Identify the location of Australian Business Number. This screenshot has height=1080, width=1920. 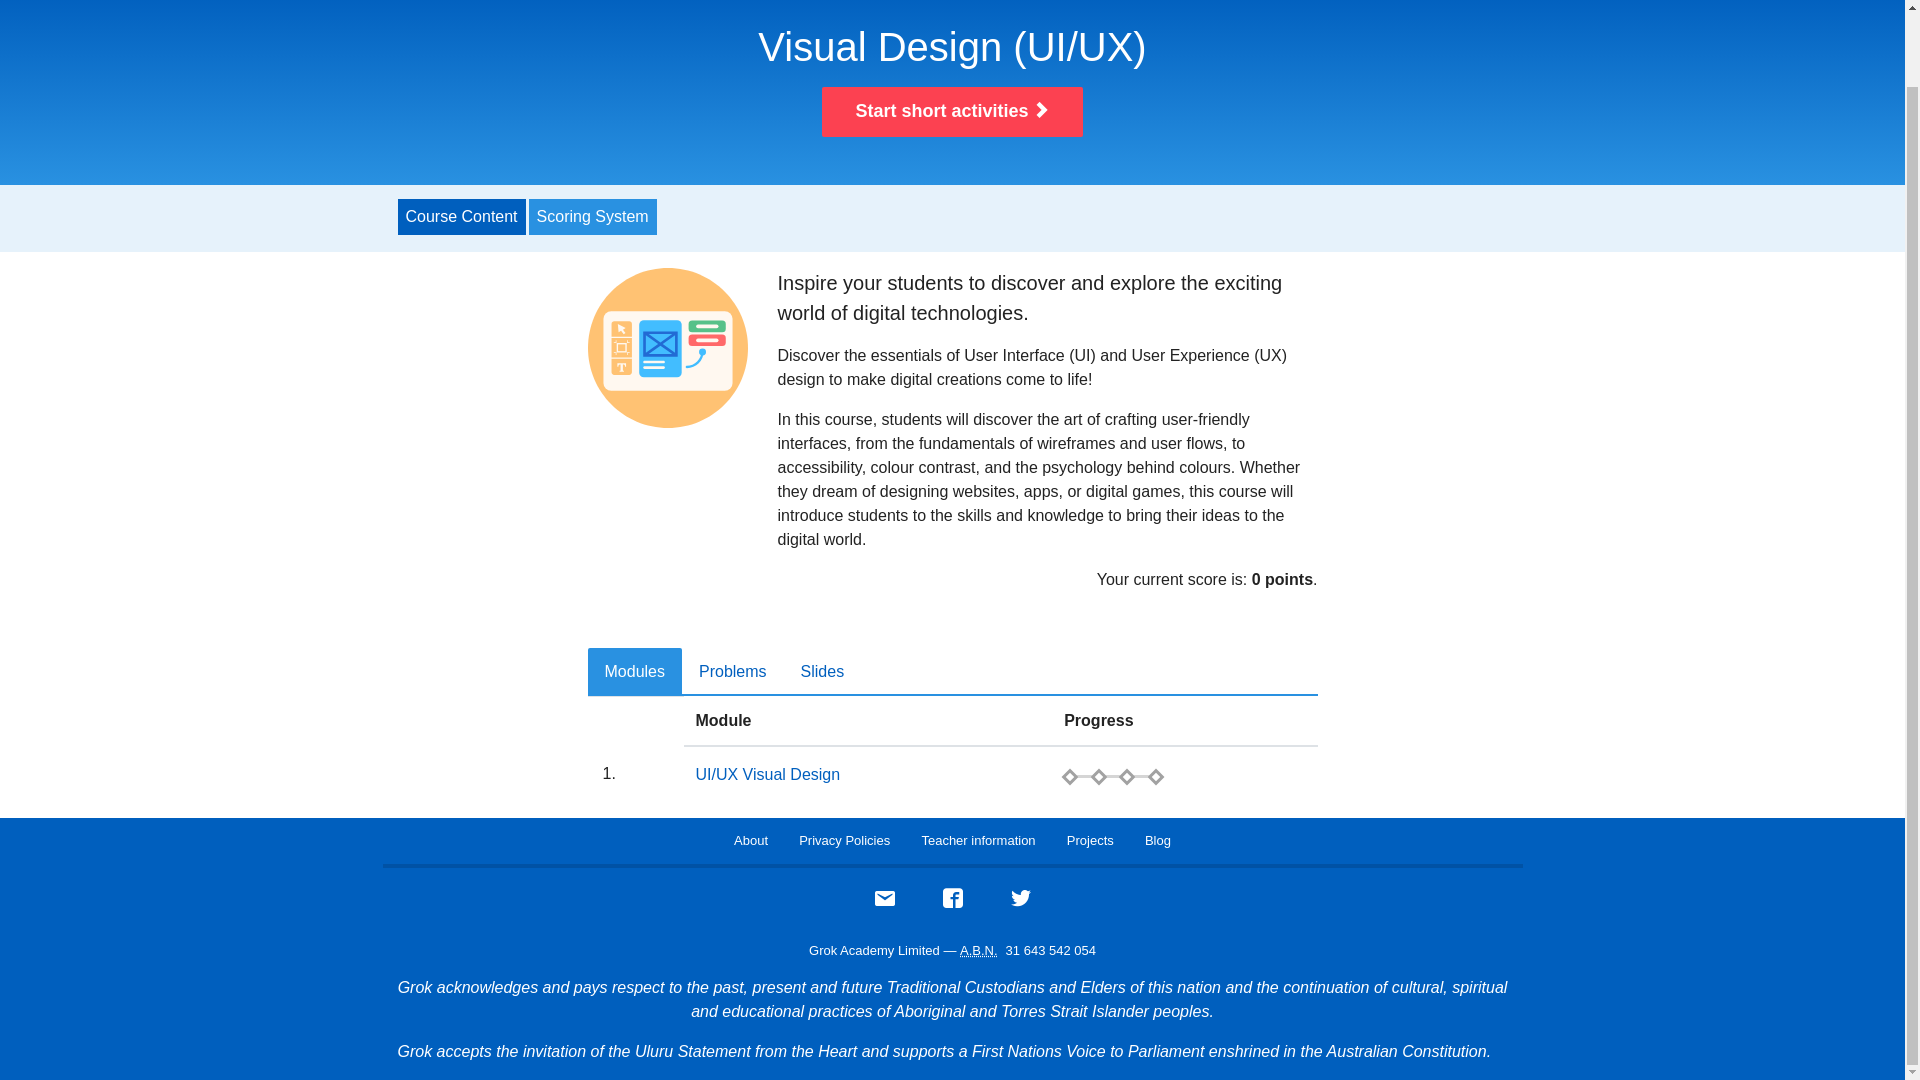
(979, 950).